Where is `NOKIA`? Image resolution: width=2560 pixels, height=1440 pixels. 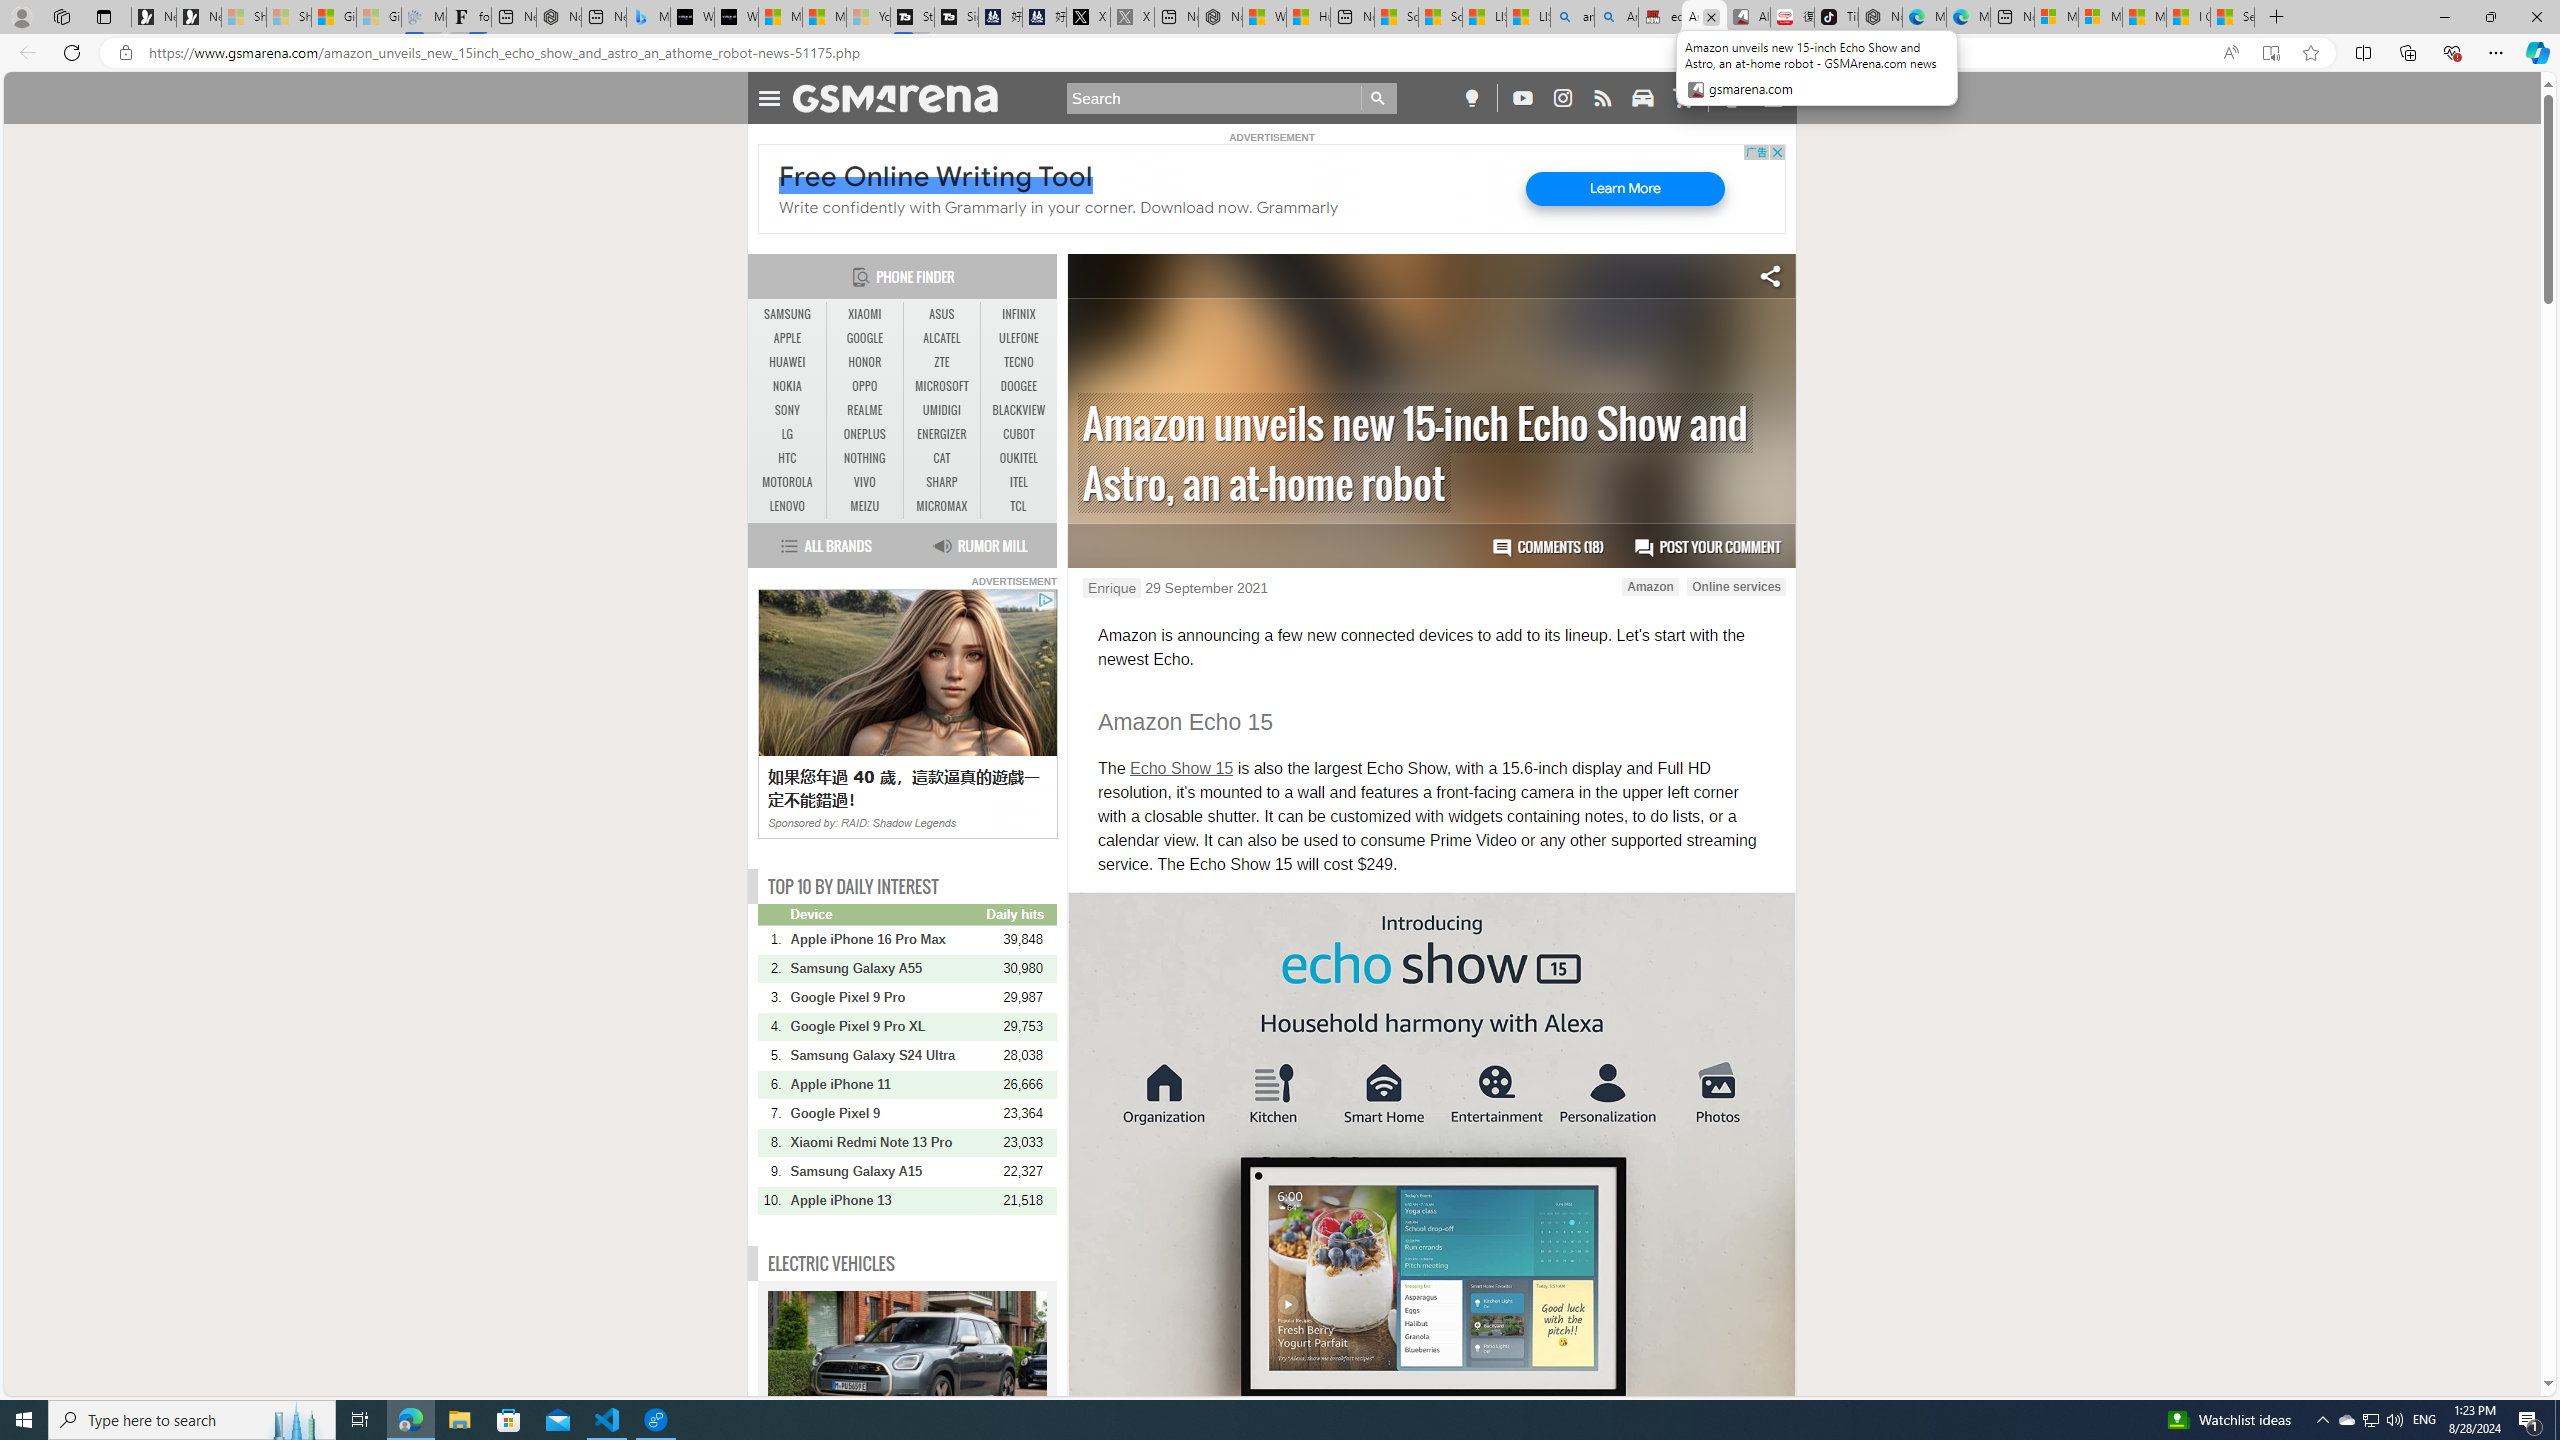 NOKIA is located at coordinates (788, 387).